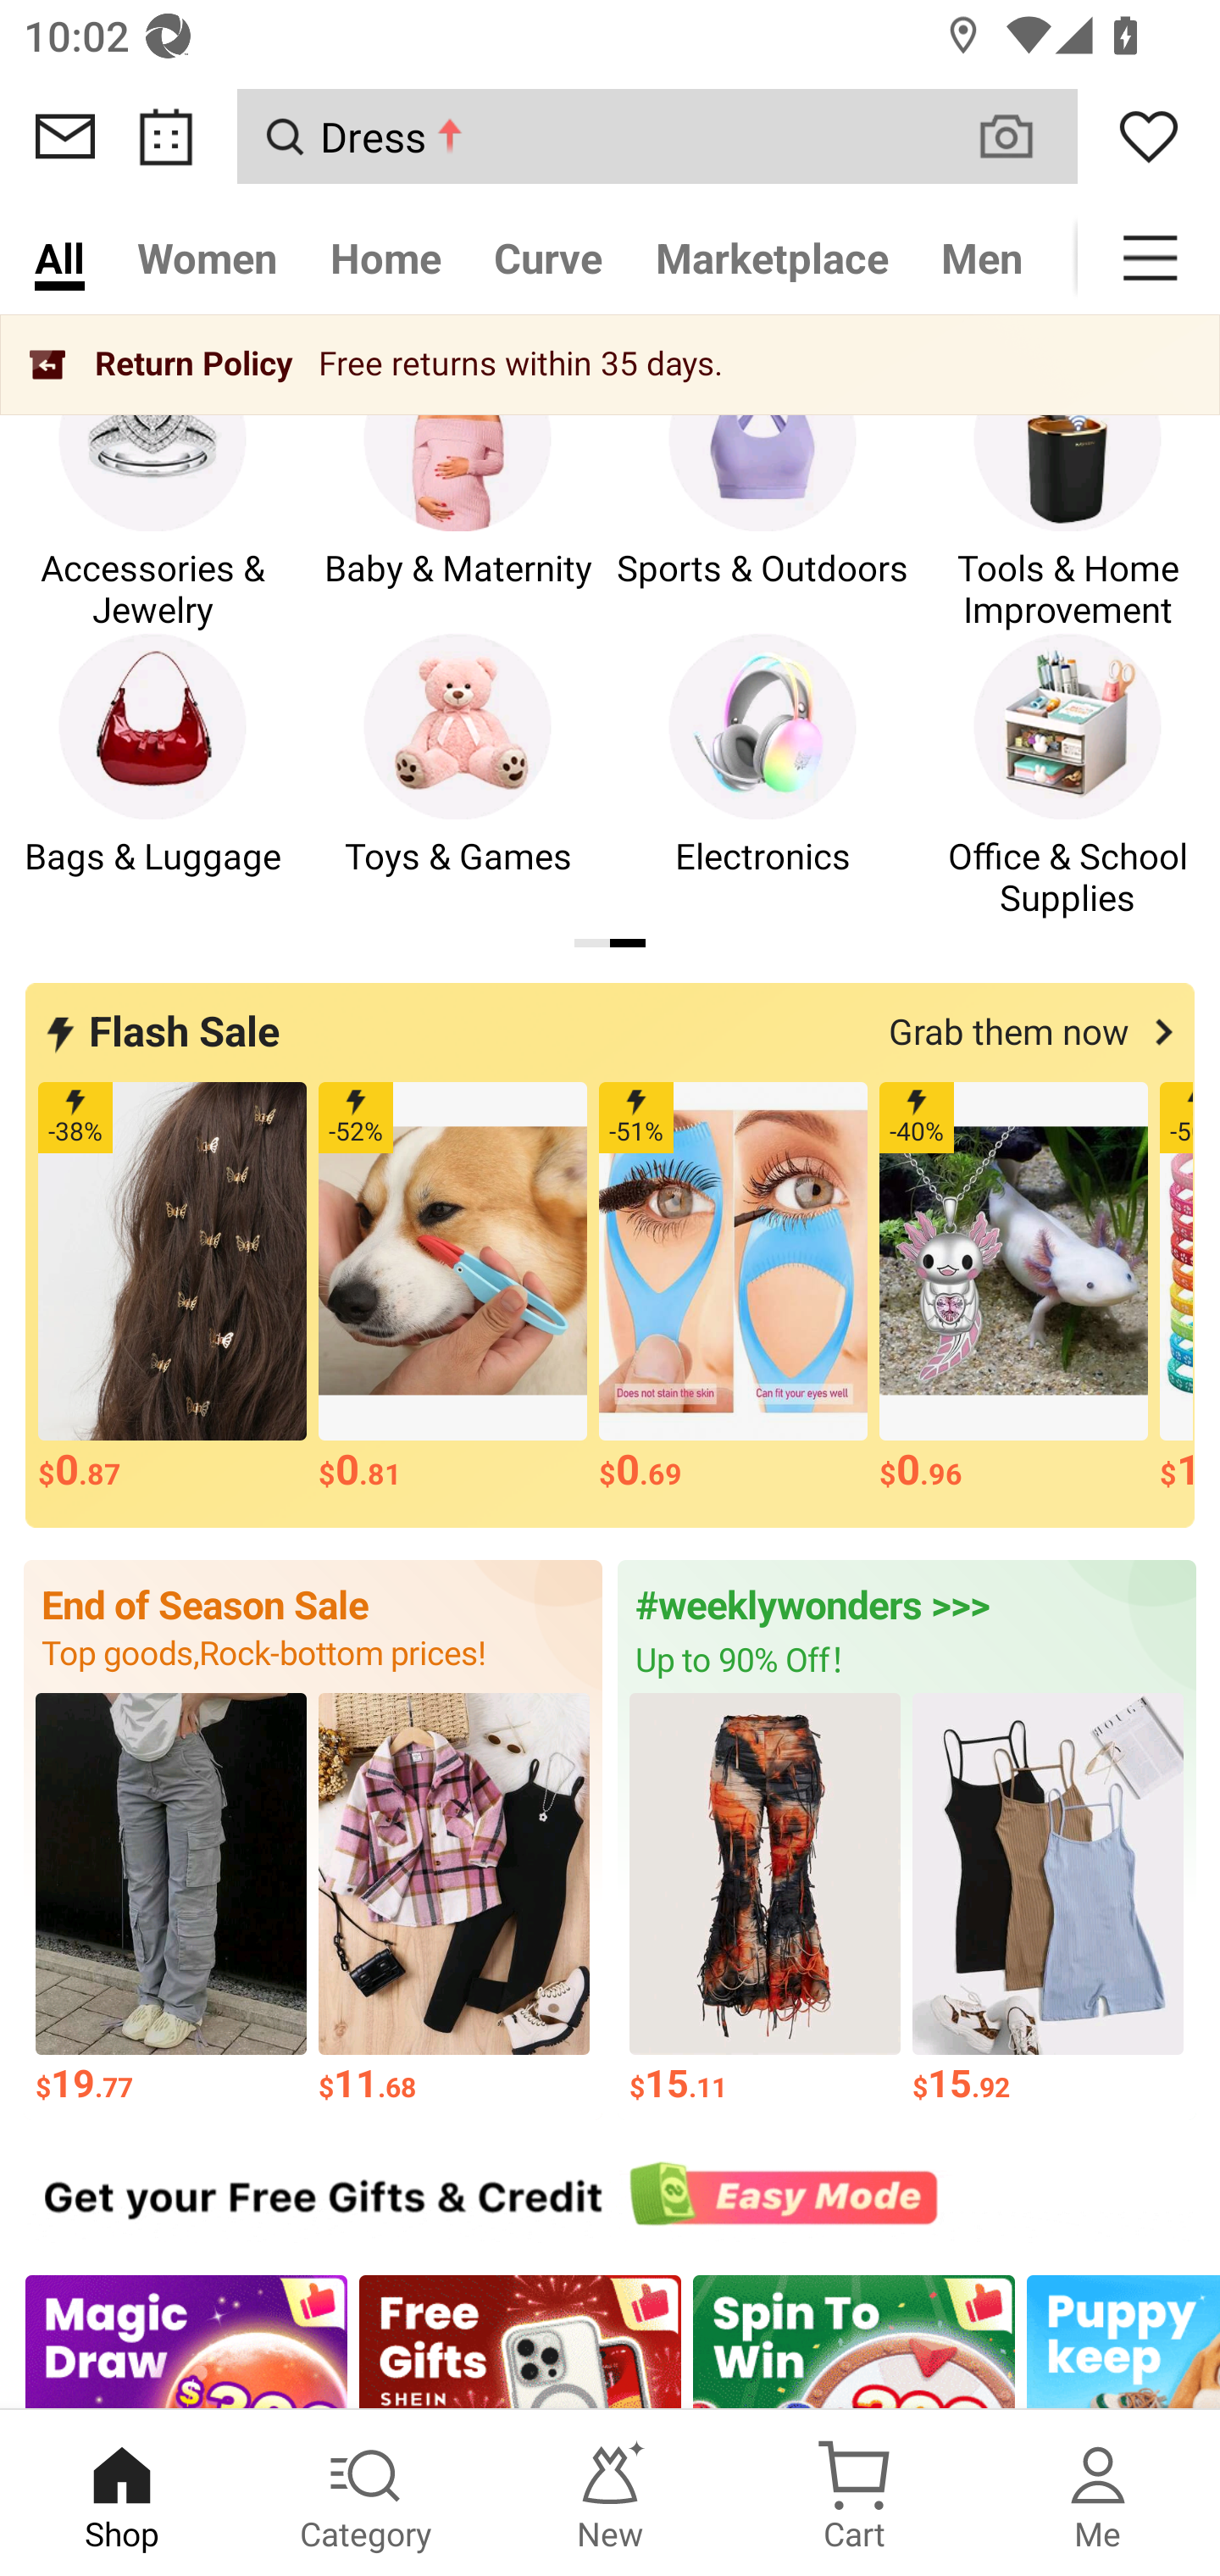 Image resolution: width=1220 pixels, height=2576 pixels. Describe the element at coordinates (454, 1900) in the screenshot. I see `$11.68 Price $11.68` at that location.